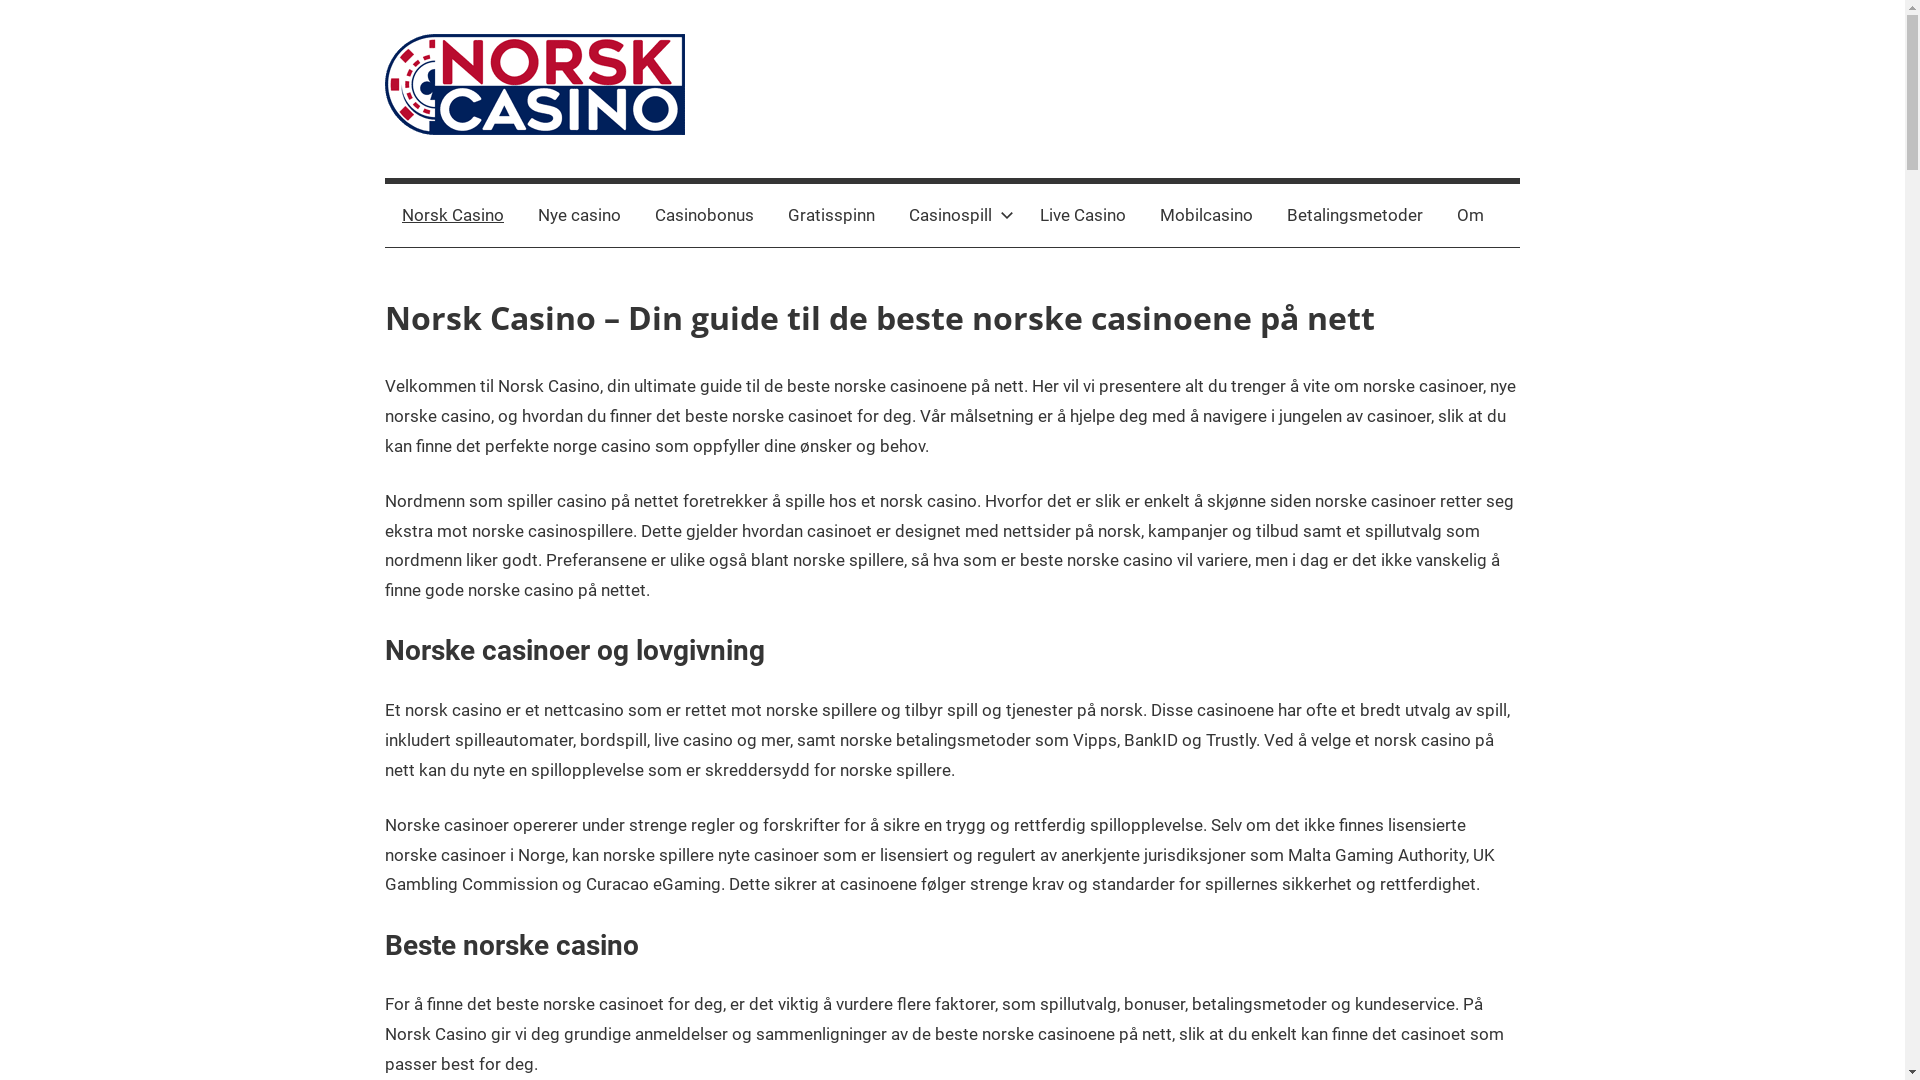  I want to click on Casinospill, so click(958, 216).